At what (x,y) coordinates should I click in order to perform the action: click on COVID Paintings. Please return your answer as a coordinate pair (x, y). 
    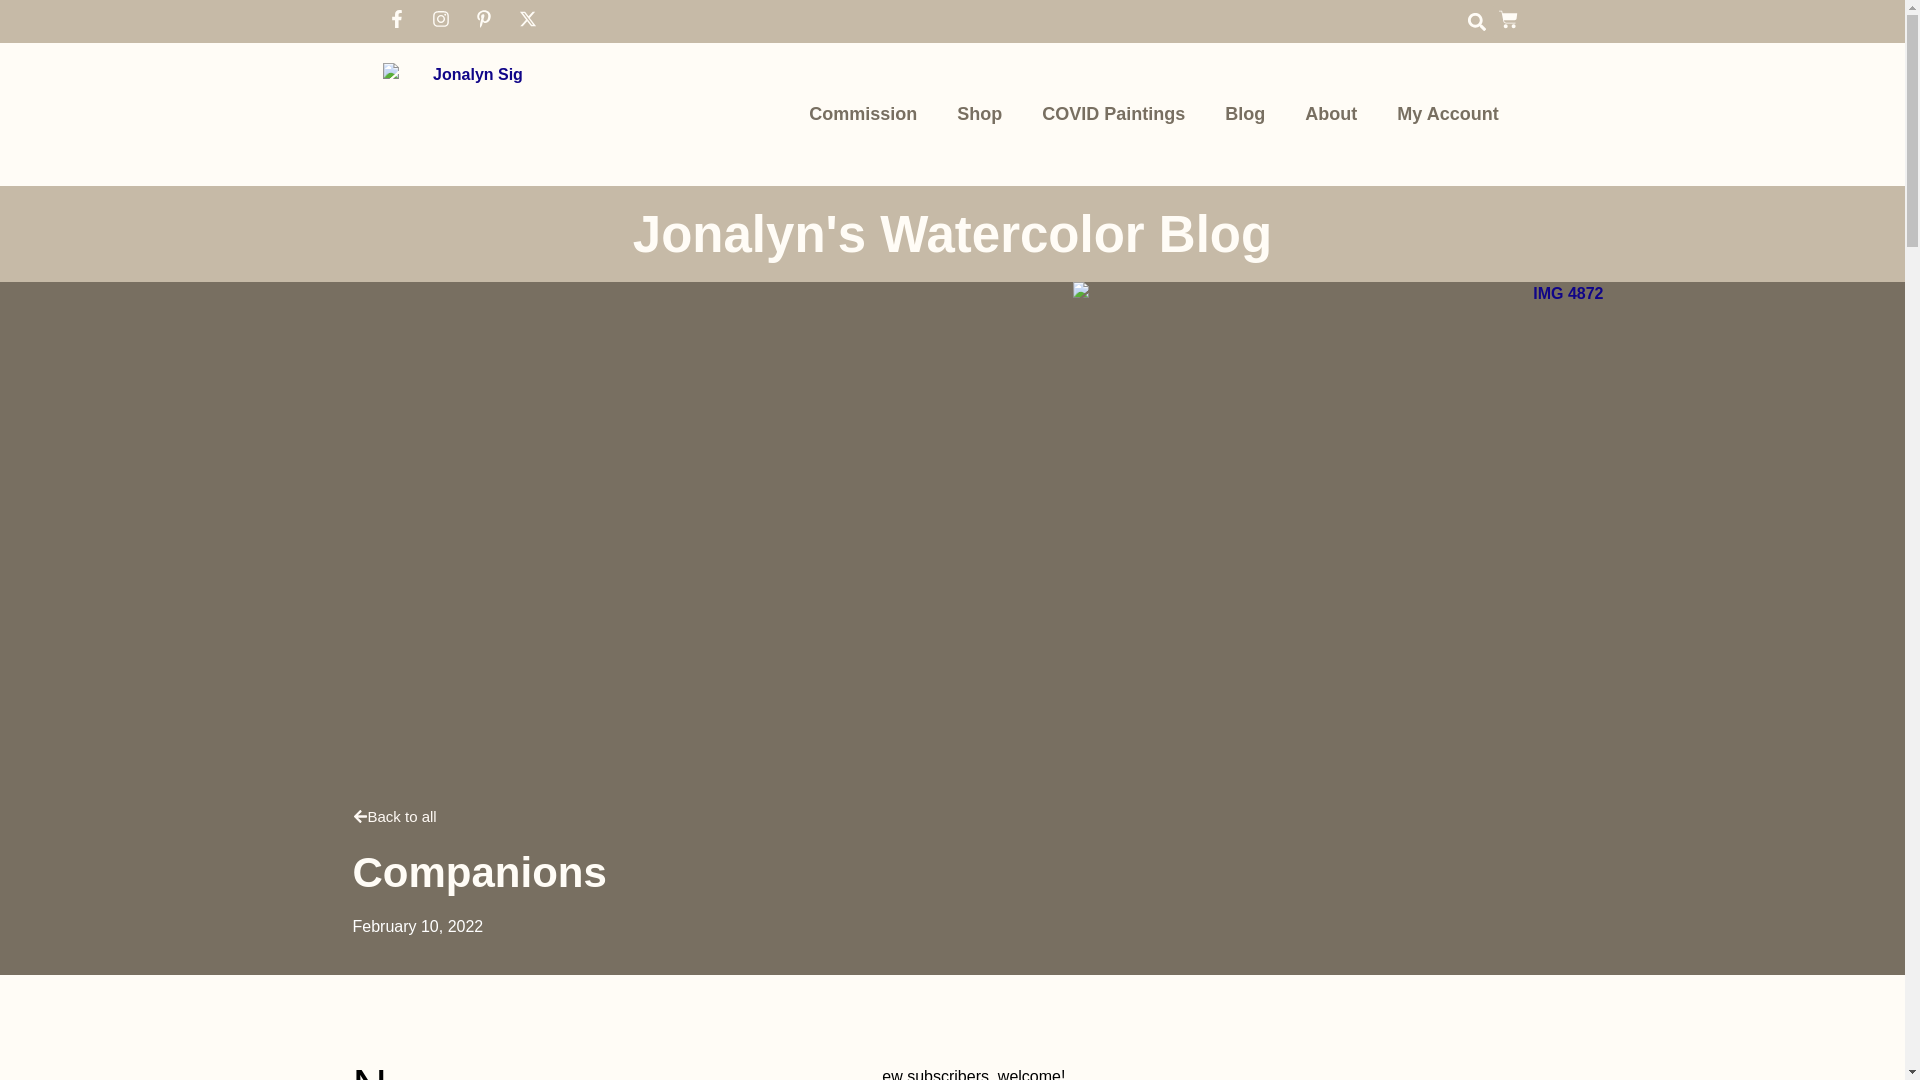
    Looking at the image, I should click on (1113, 114).